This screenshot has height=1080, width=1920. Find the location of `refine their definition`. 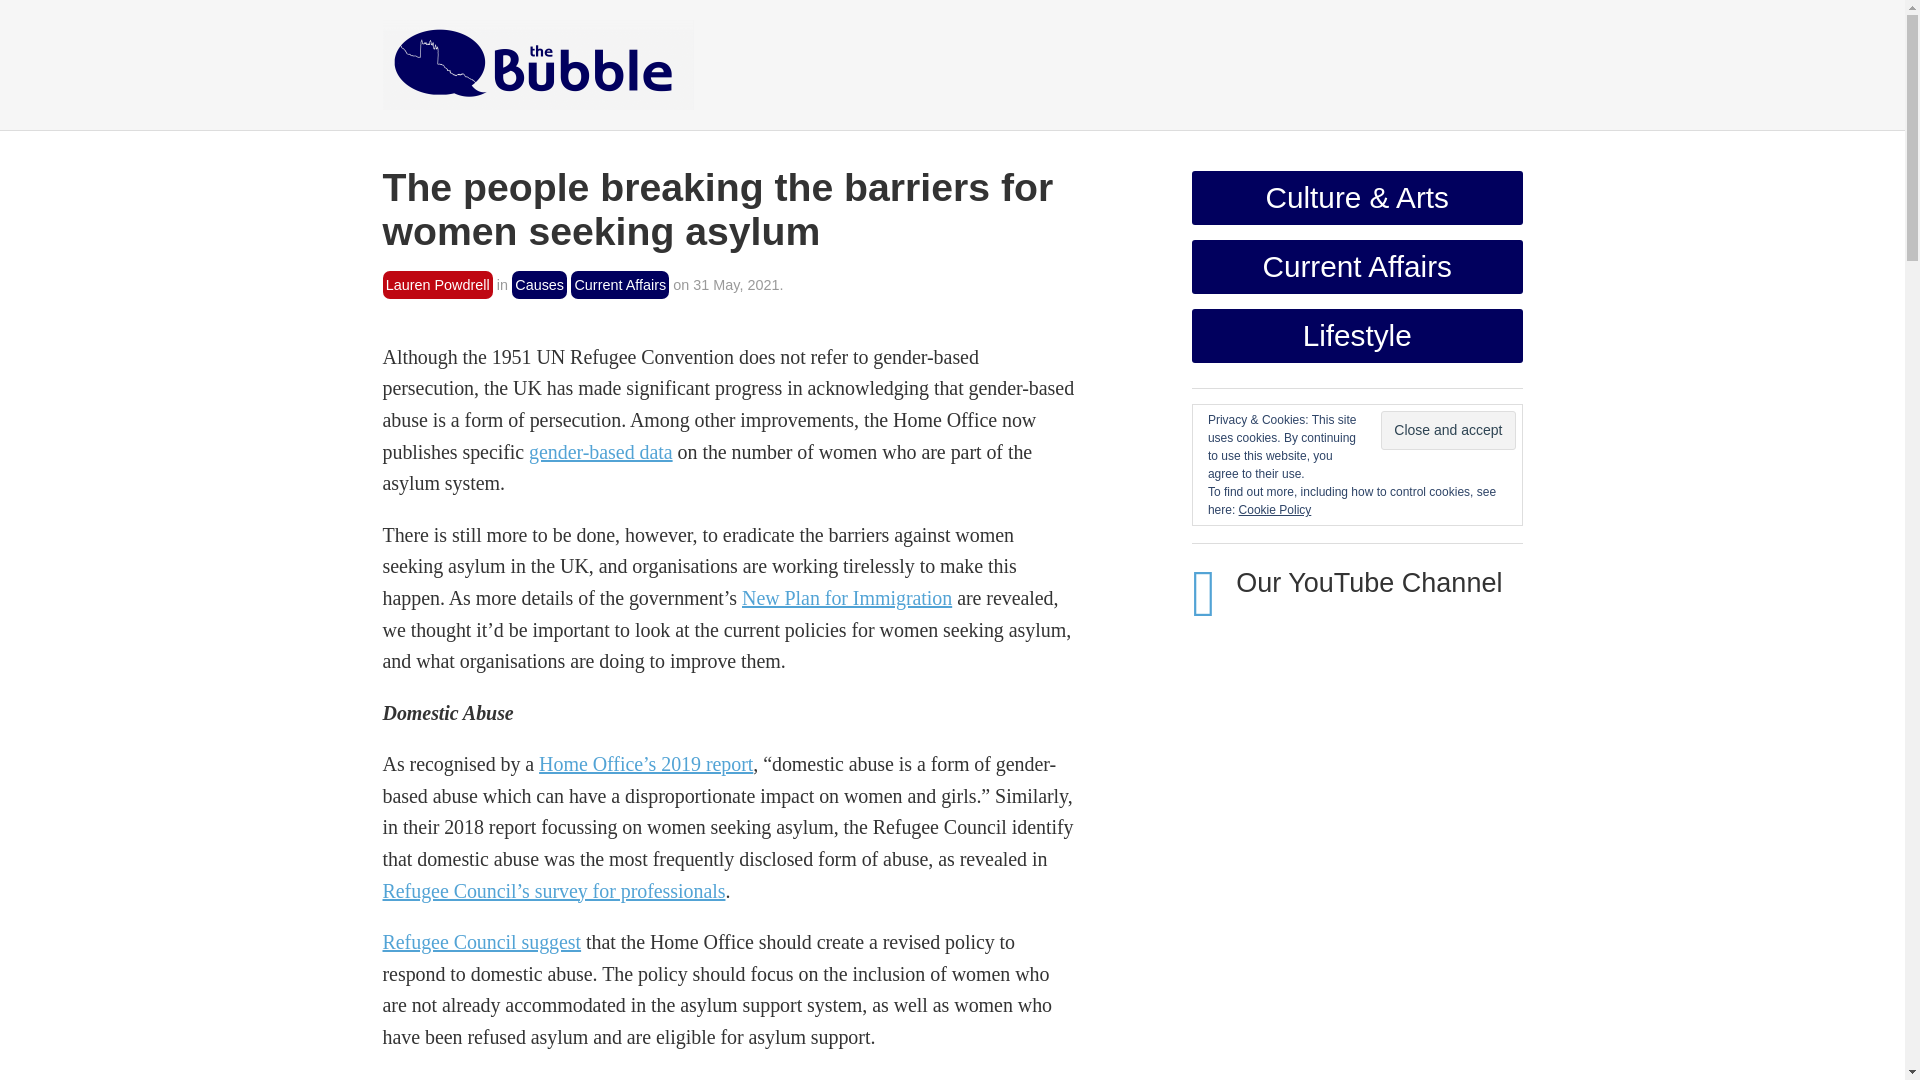

refine their definition is located at coordinates (876, 1078).